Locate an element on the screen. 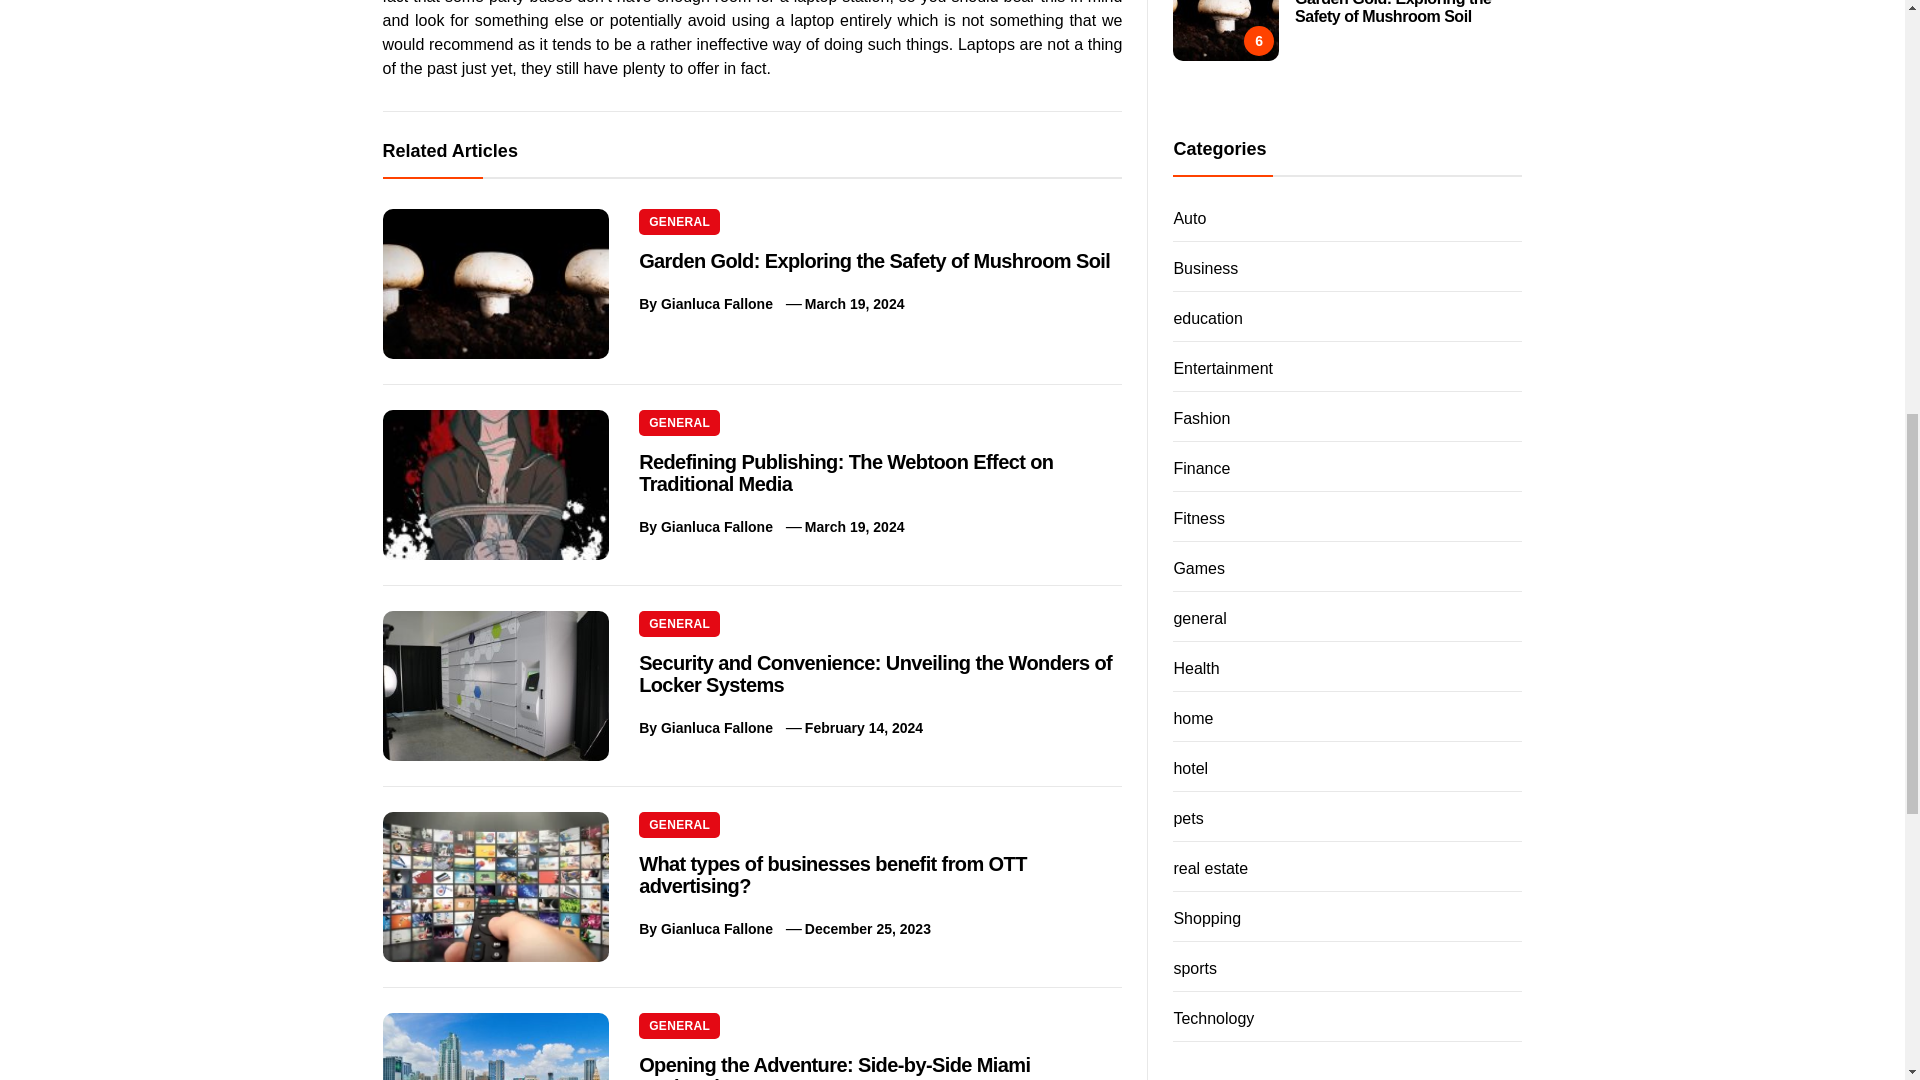  GENERAL is located at coordinates (680, 825).